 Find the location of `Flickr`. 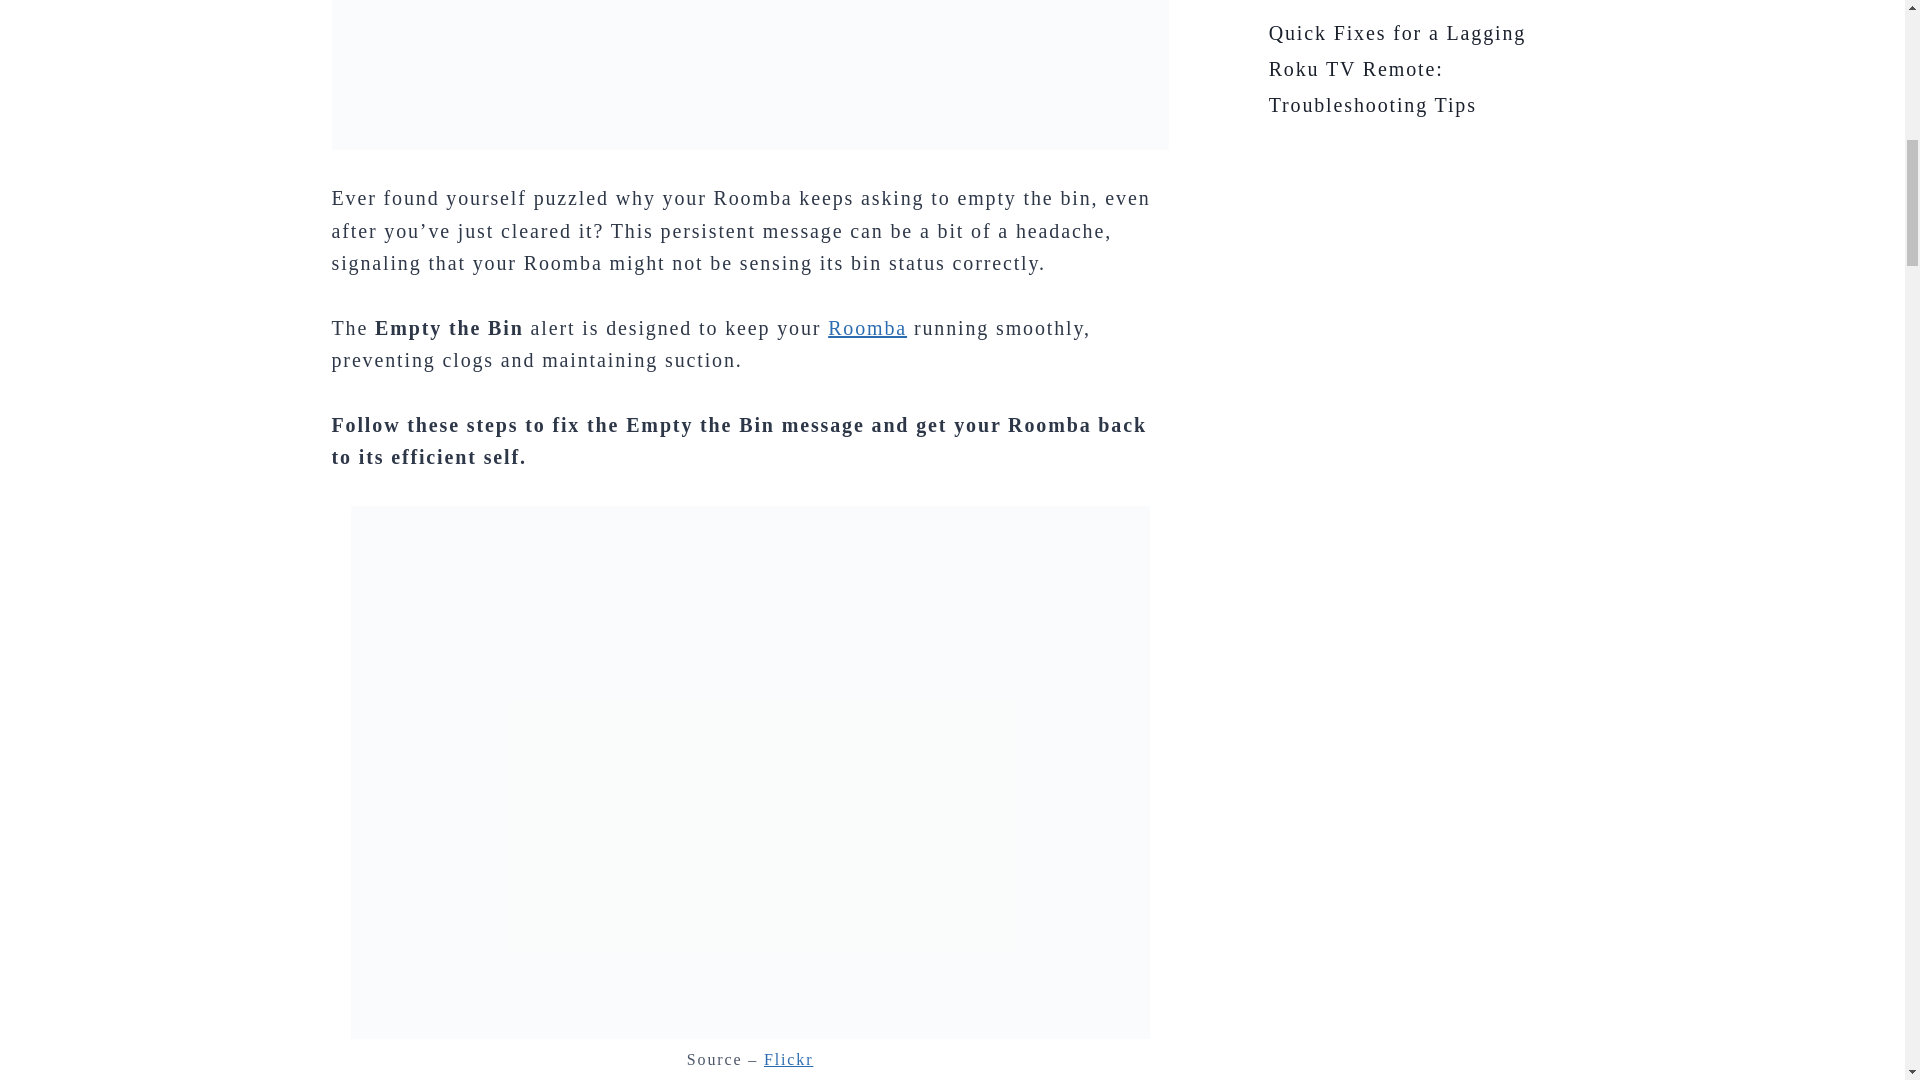

Flickr is located at coordinates (788, 1059).